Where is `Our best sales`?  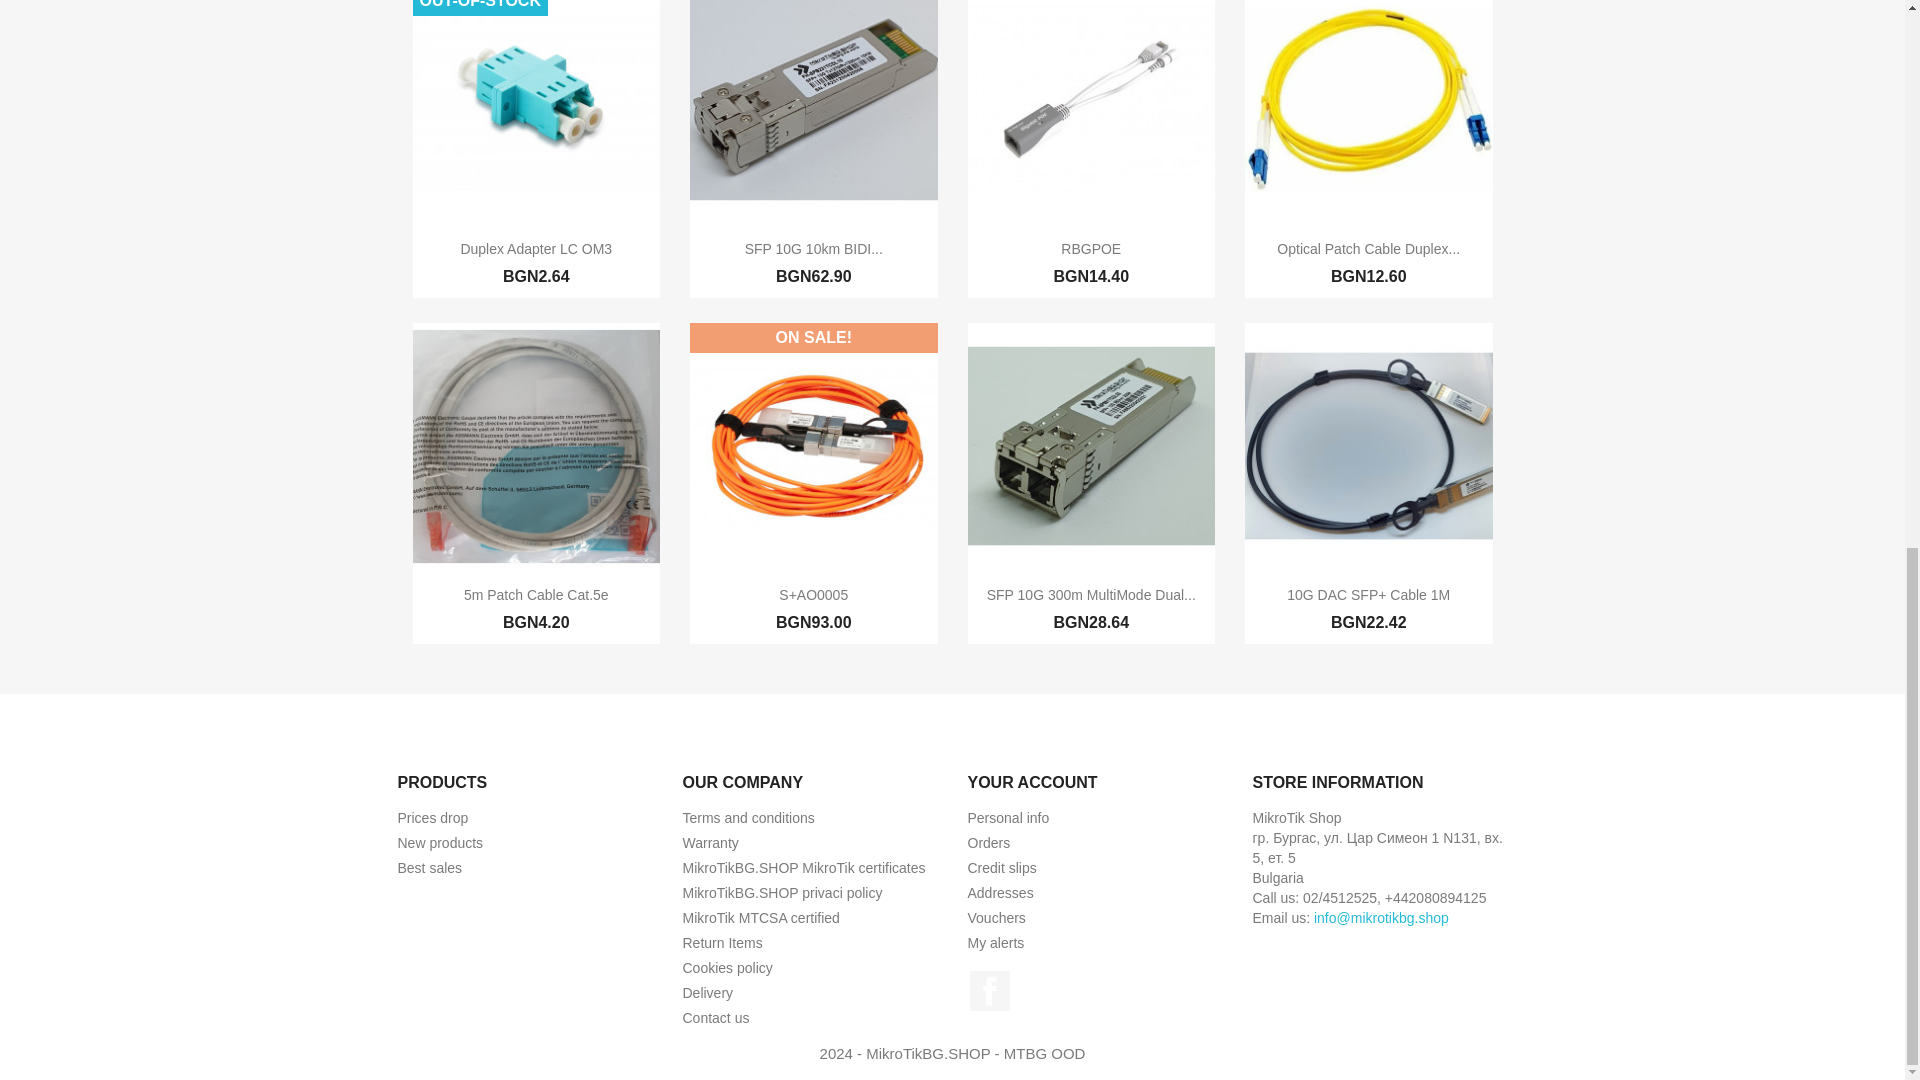 Our best sales is located at coordinates (430, 867).